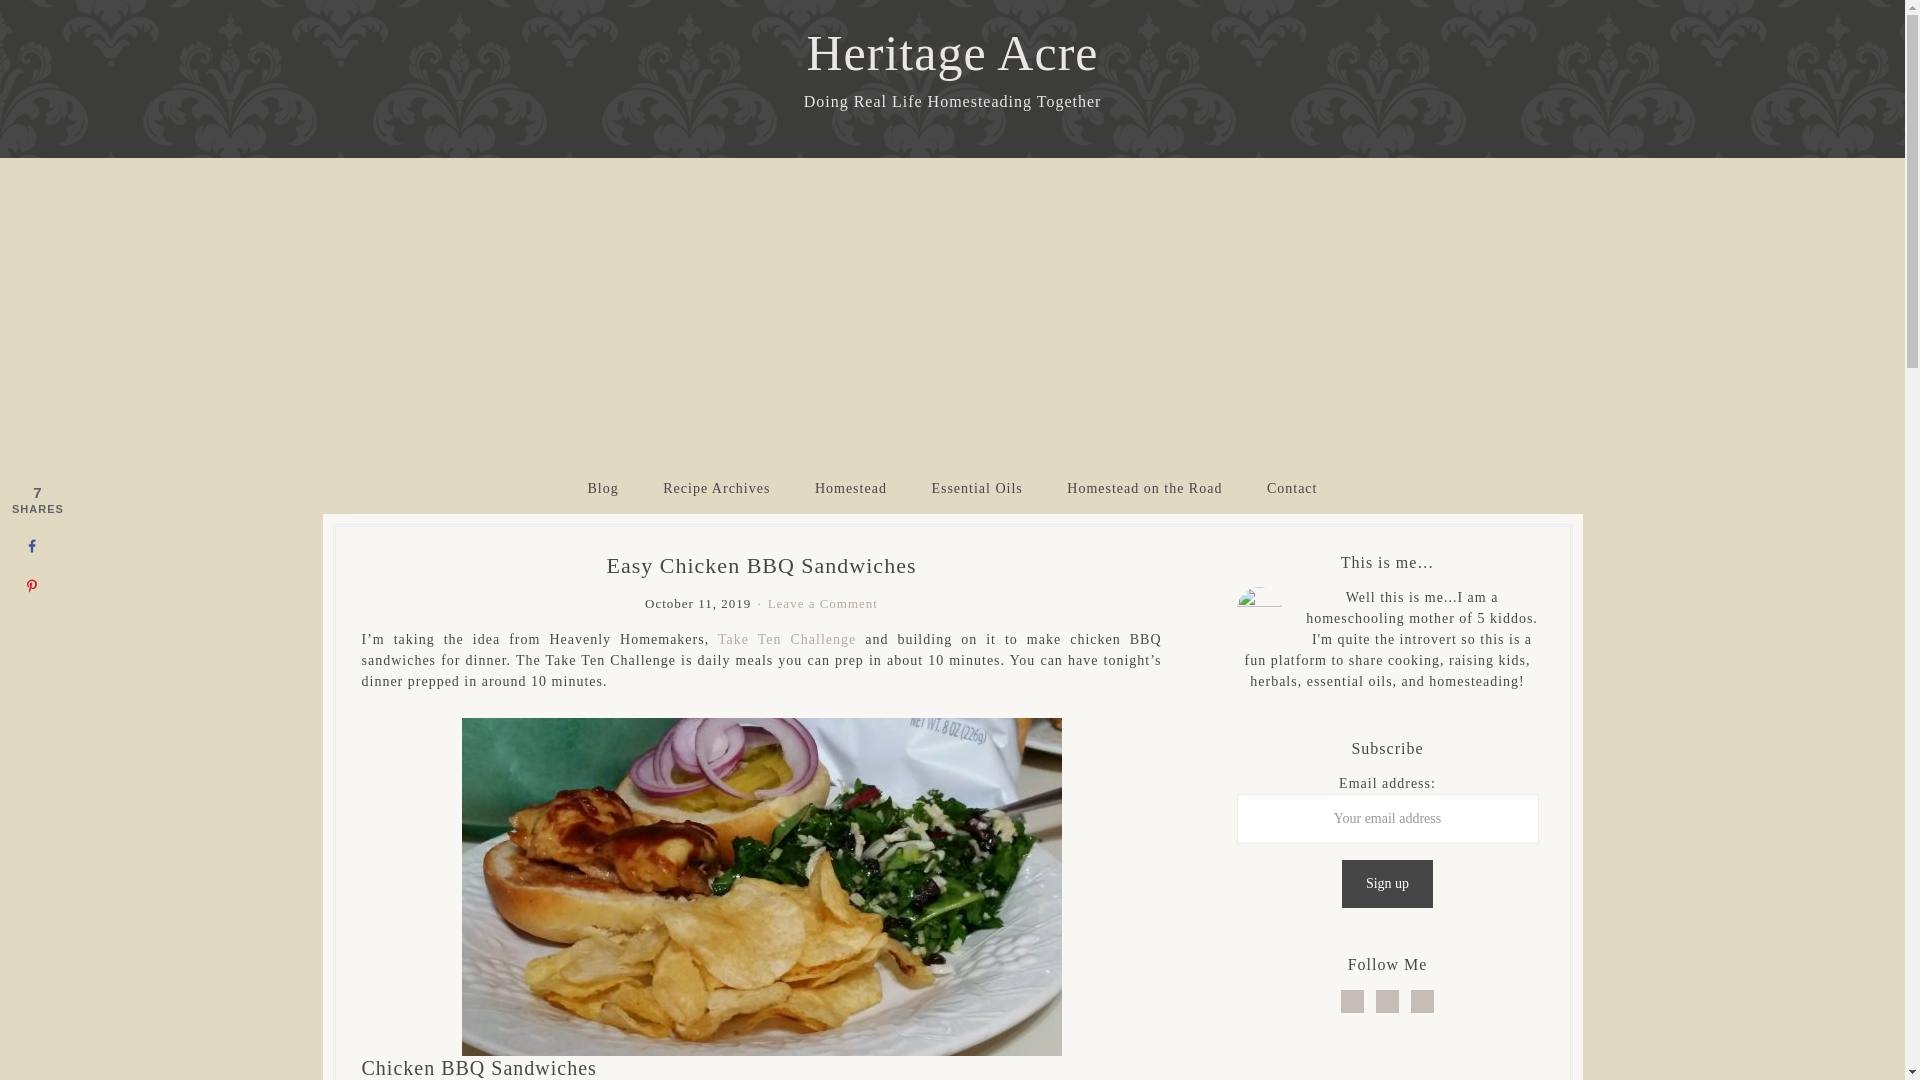 Image resolution: width=1920 pixels, height=1080 pixels. What do you see at coordinates (850, 488) in the screenshot?
I see `Homestead` at bounding box center [850, 488].